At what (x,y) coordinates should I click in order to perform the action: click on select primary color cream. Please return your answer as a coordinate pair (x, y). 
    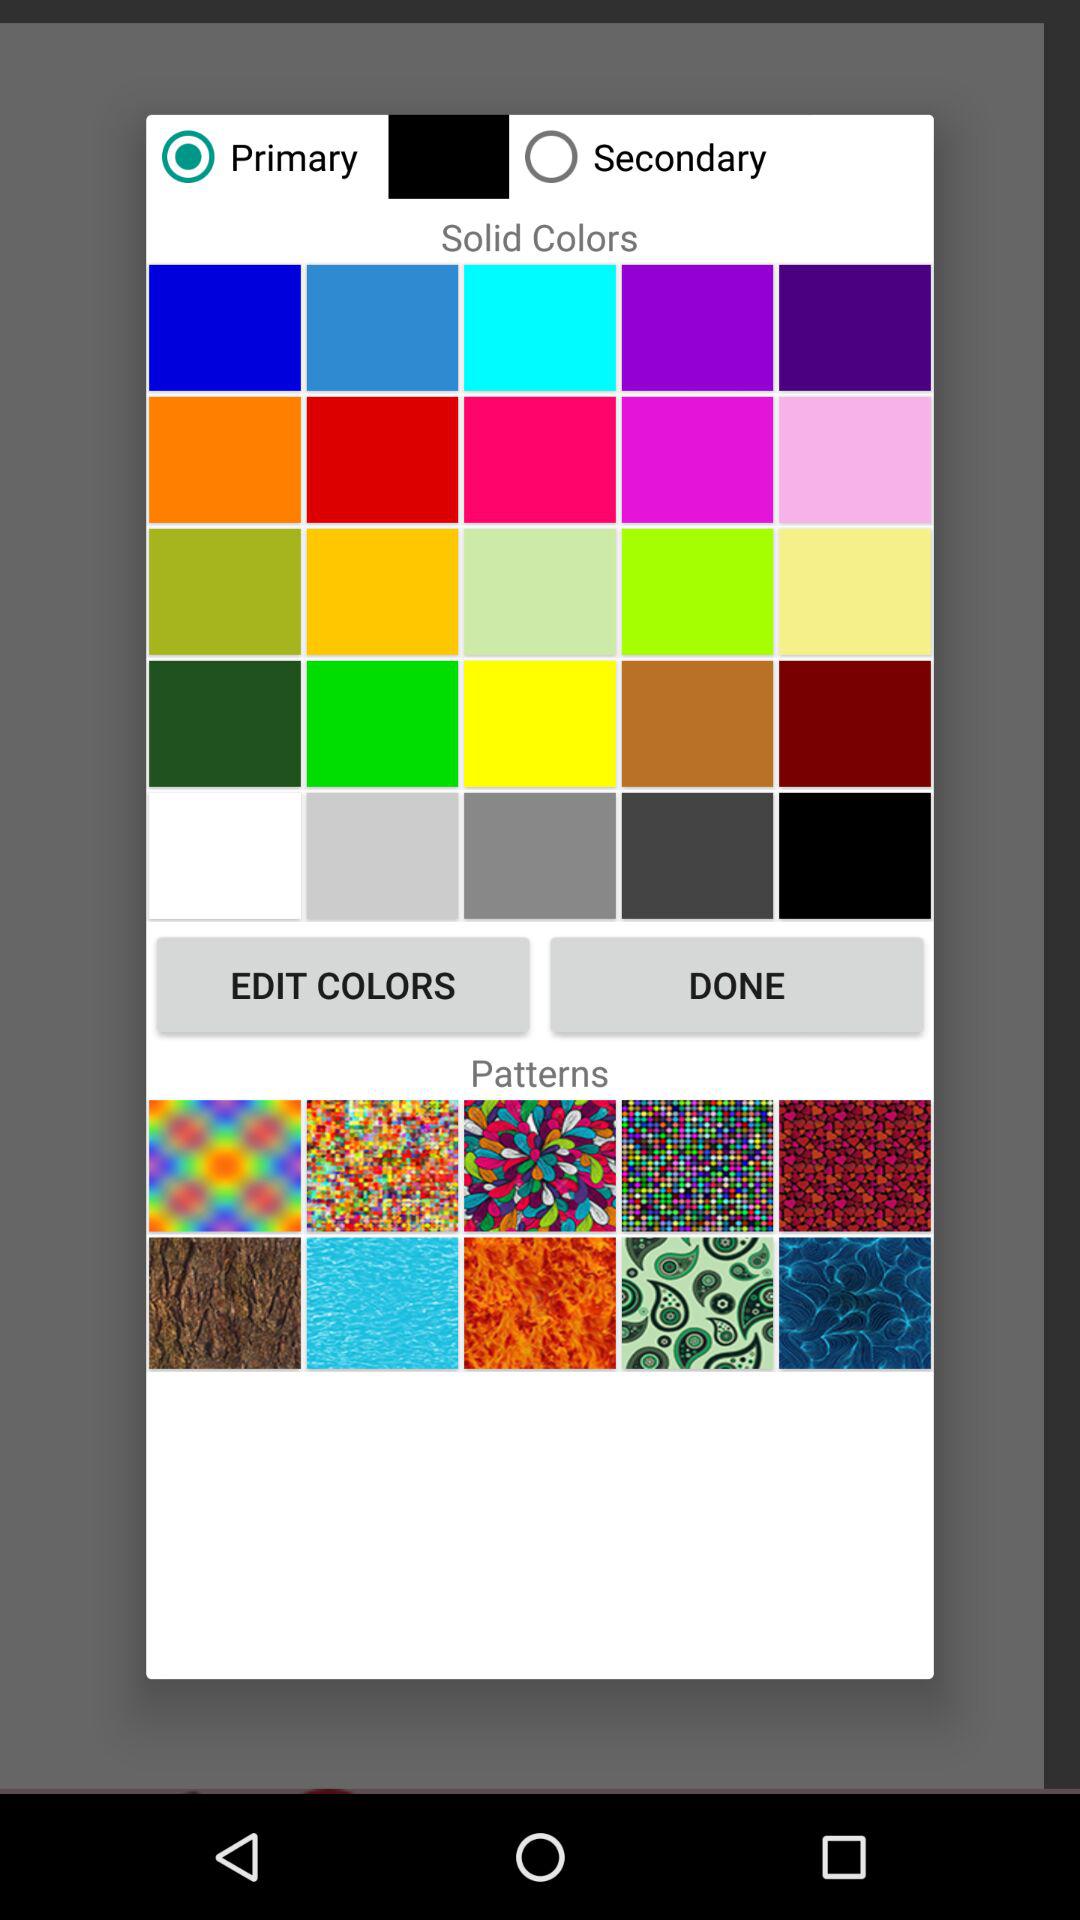
    Looking at the image, I should click on (854, 591).